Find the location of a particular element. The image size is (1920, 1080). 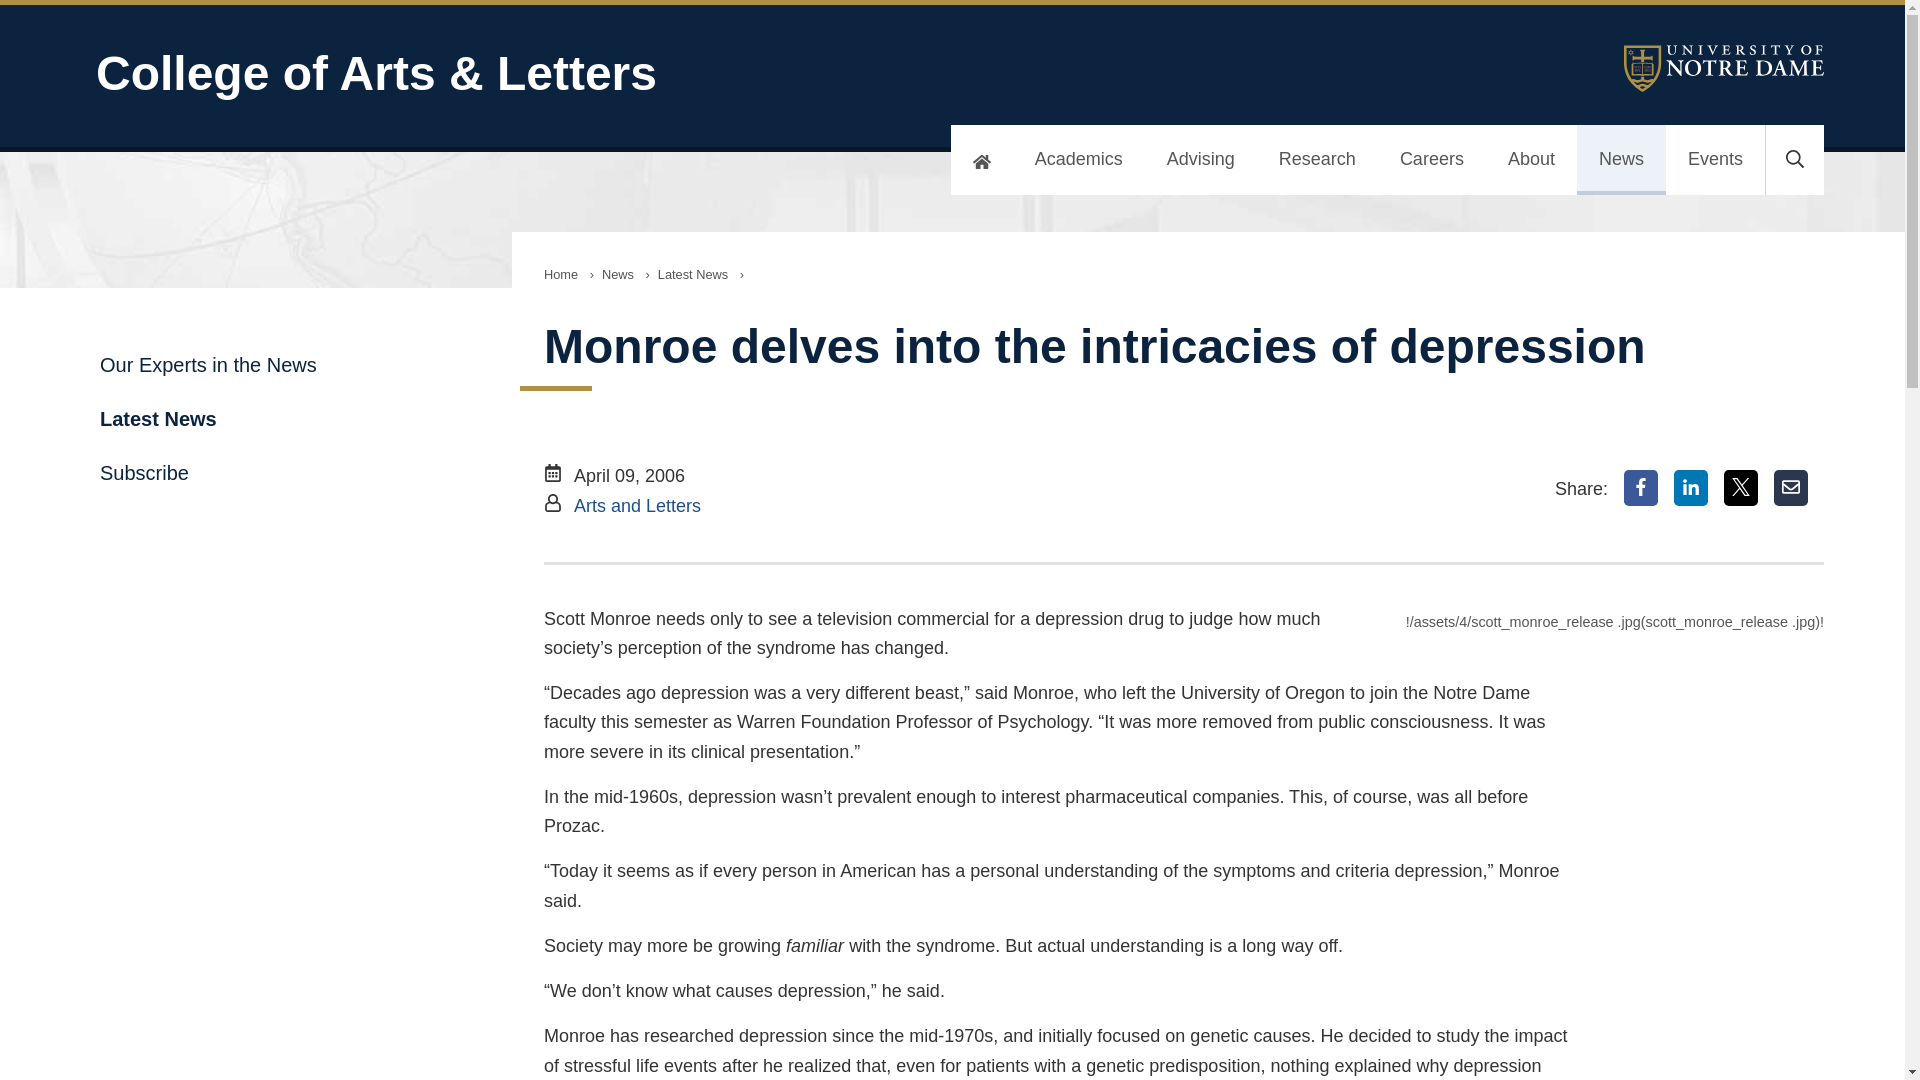

News is located at coordinates (1621, 160).